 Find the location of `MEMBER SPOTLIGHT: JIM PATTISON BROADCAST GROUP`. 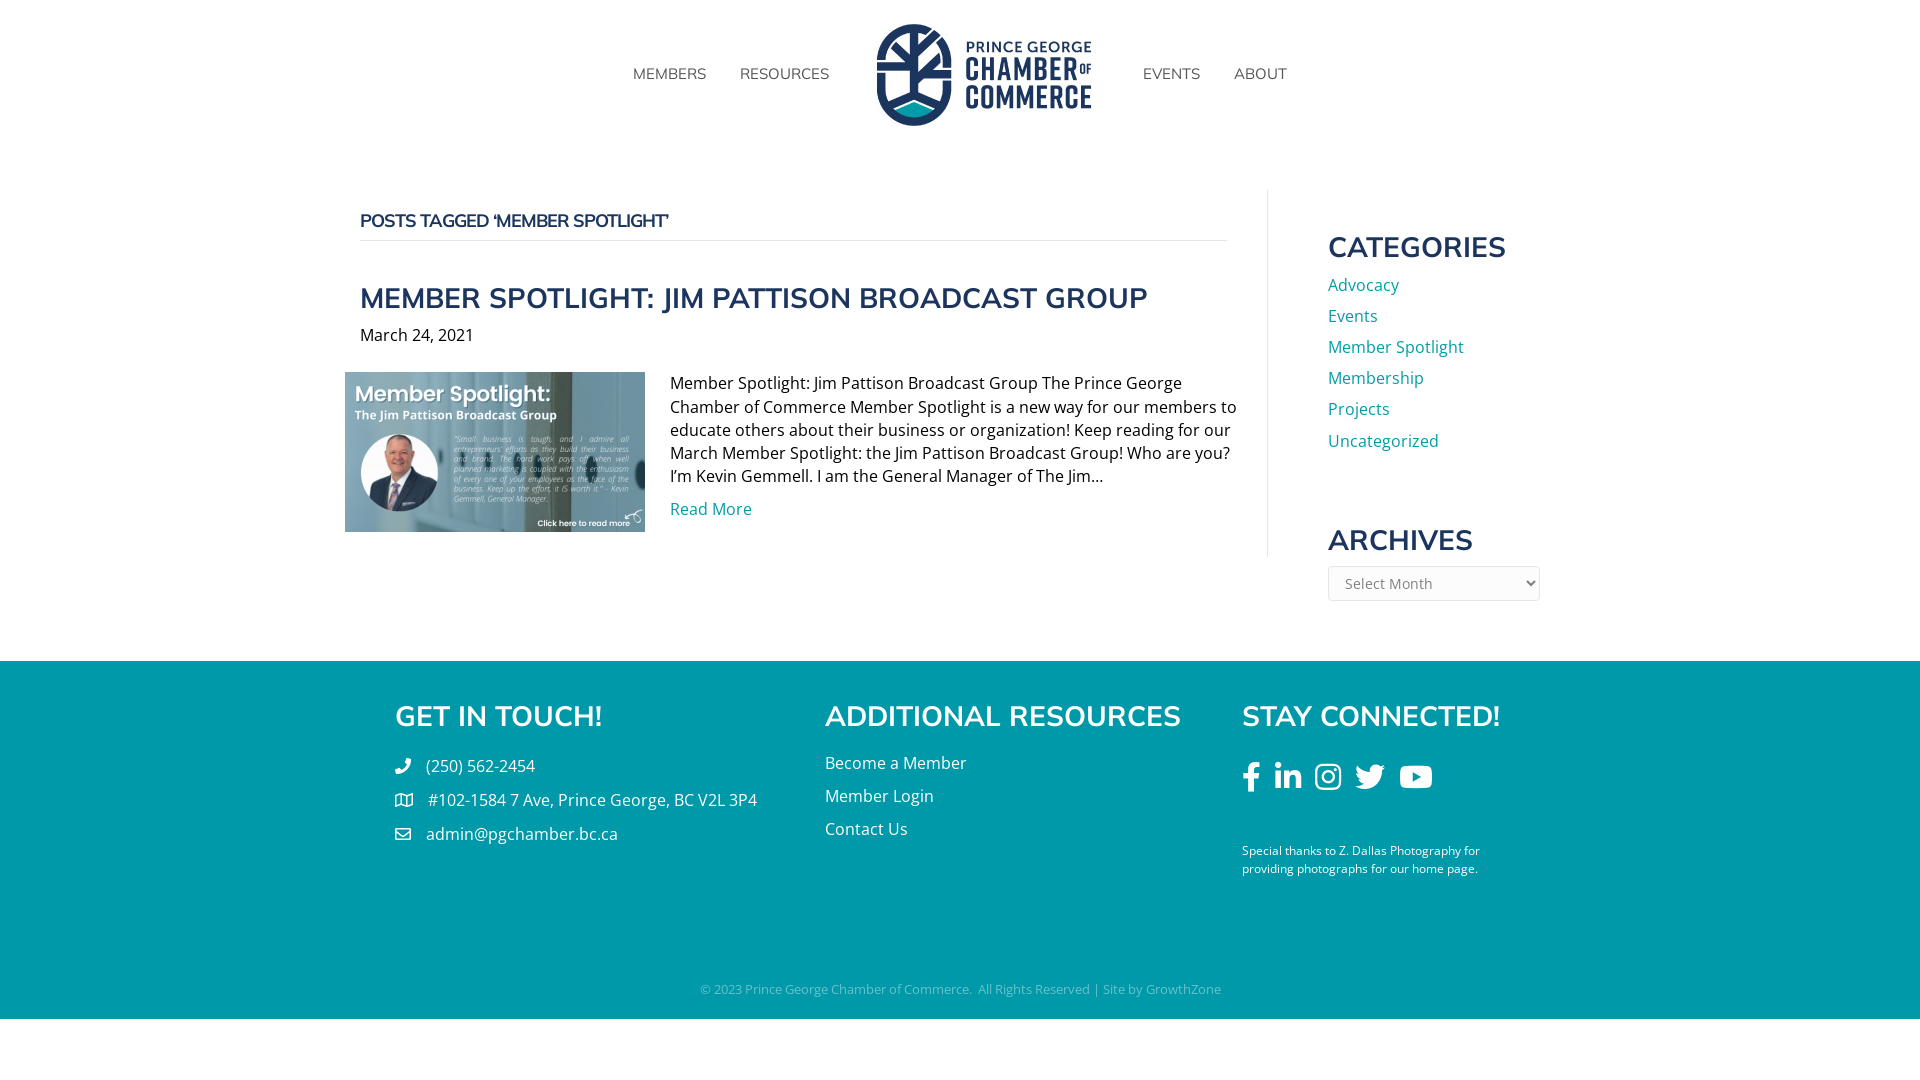

MEMBER SPOTLIGHT: JIM PATTISON BROADCAST GROUP is located at coordinates (754, 298).